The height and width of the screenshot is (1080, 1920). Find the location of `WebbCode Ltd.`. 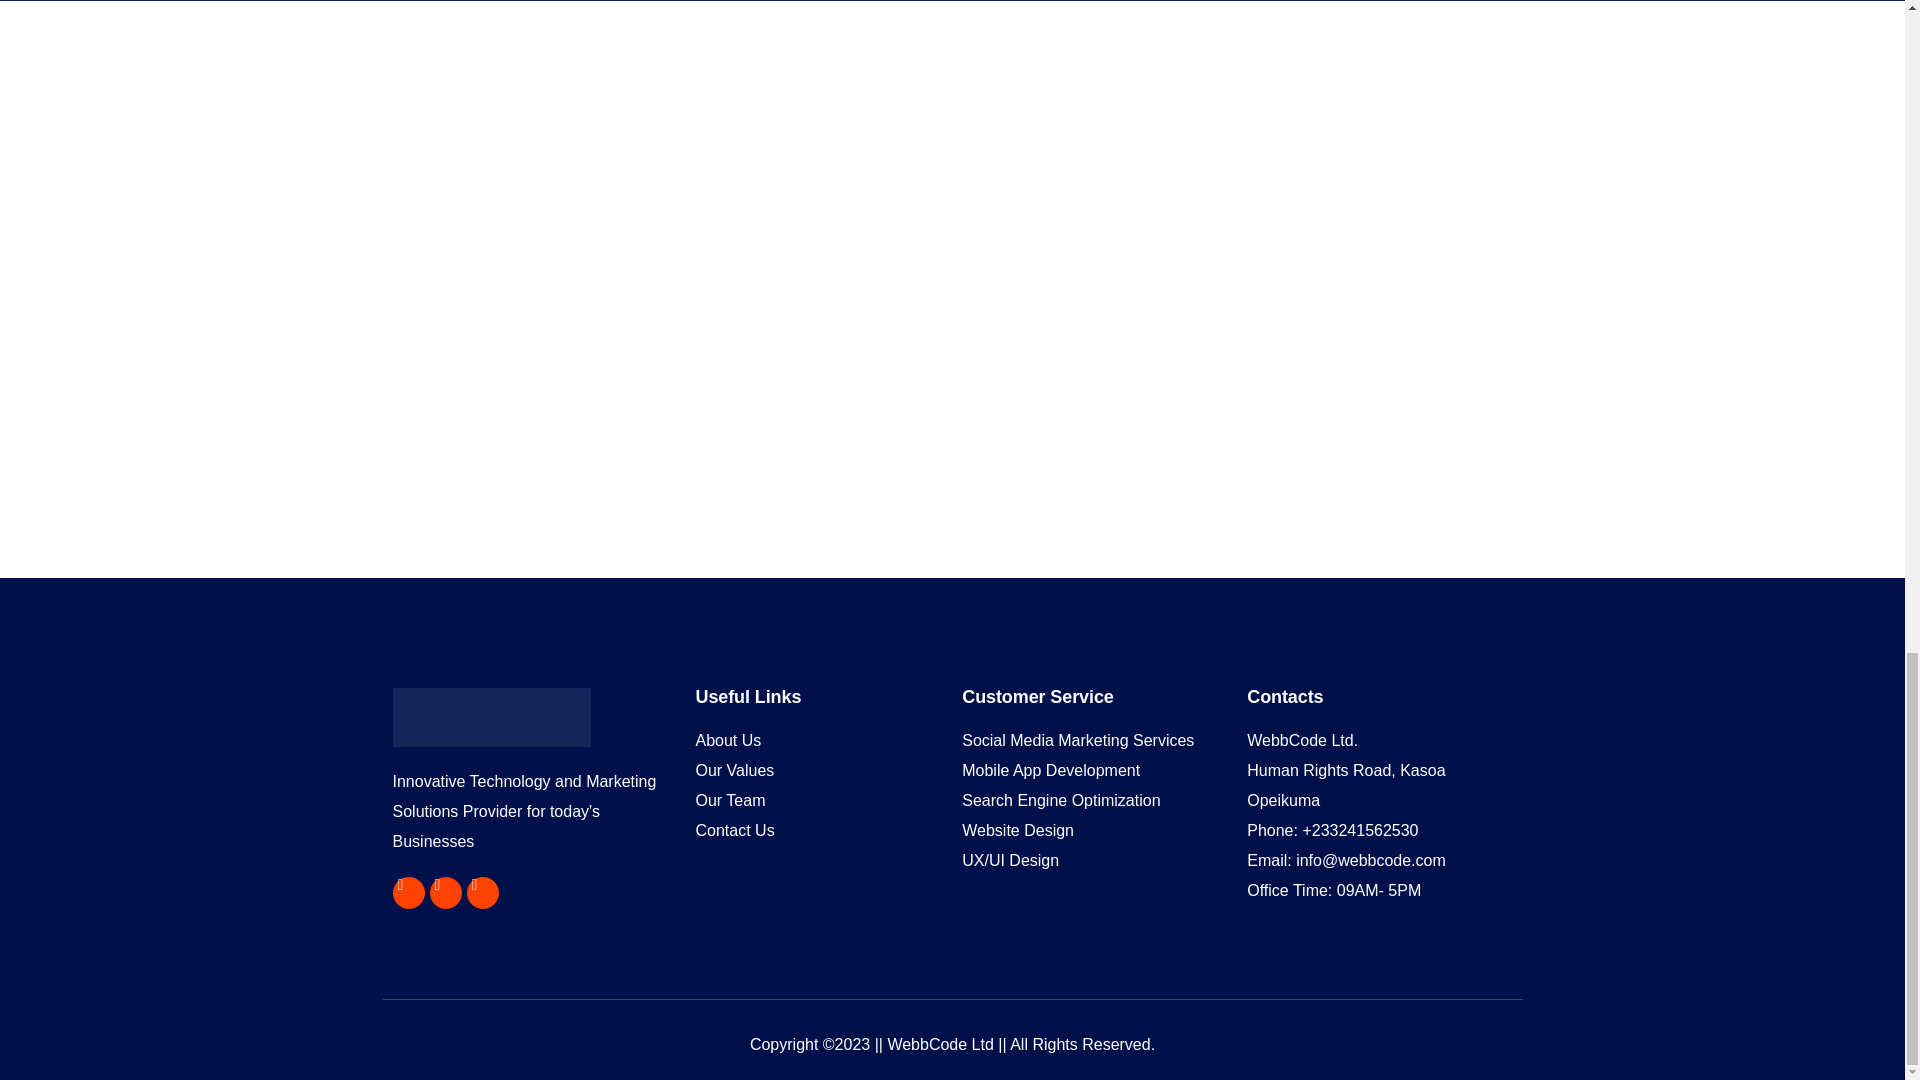

WebbCode Ltd. is located at coordinates (1379, 740).